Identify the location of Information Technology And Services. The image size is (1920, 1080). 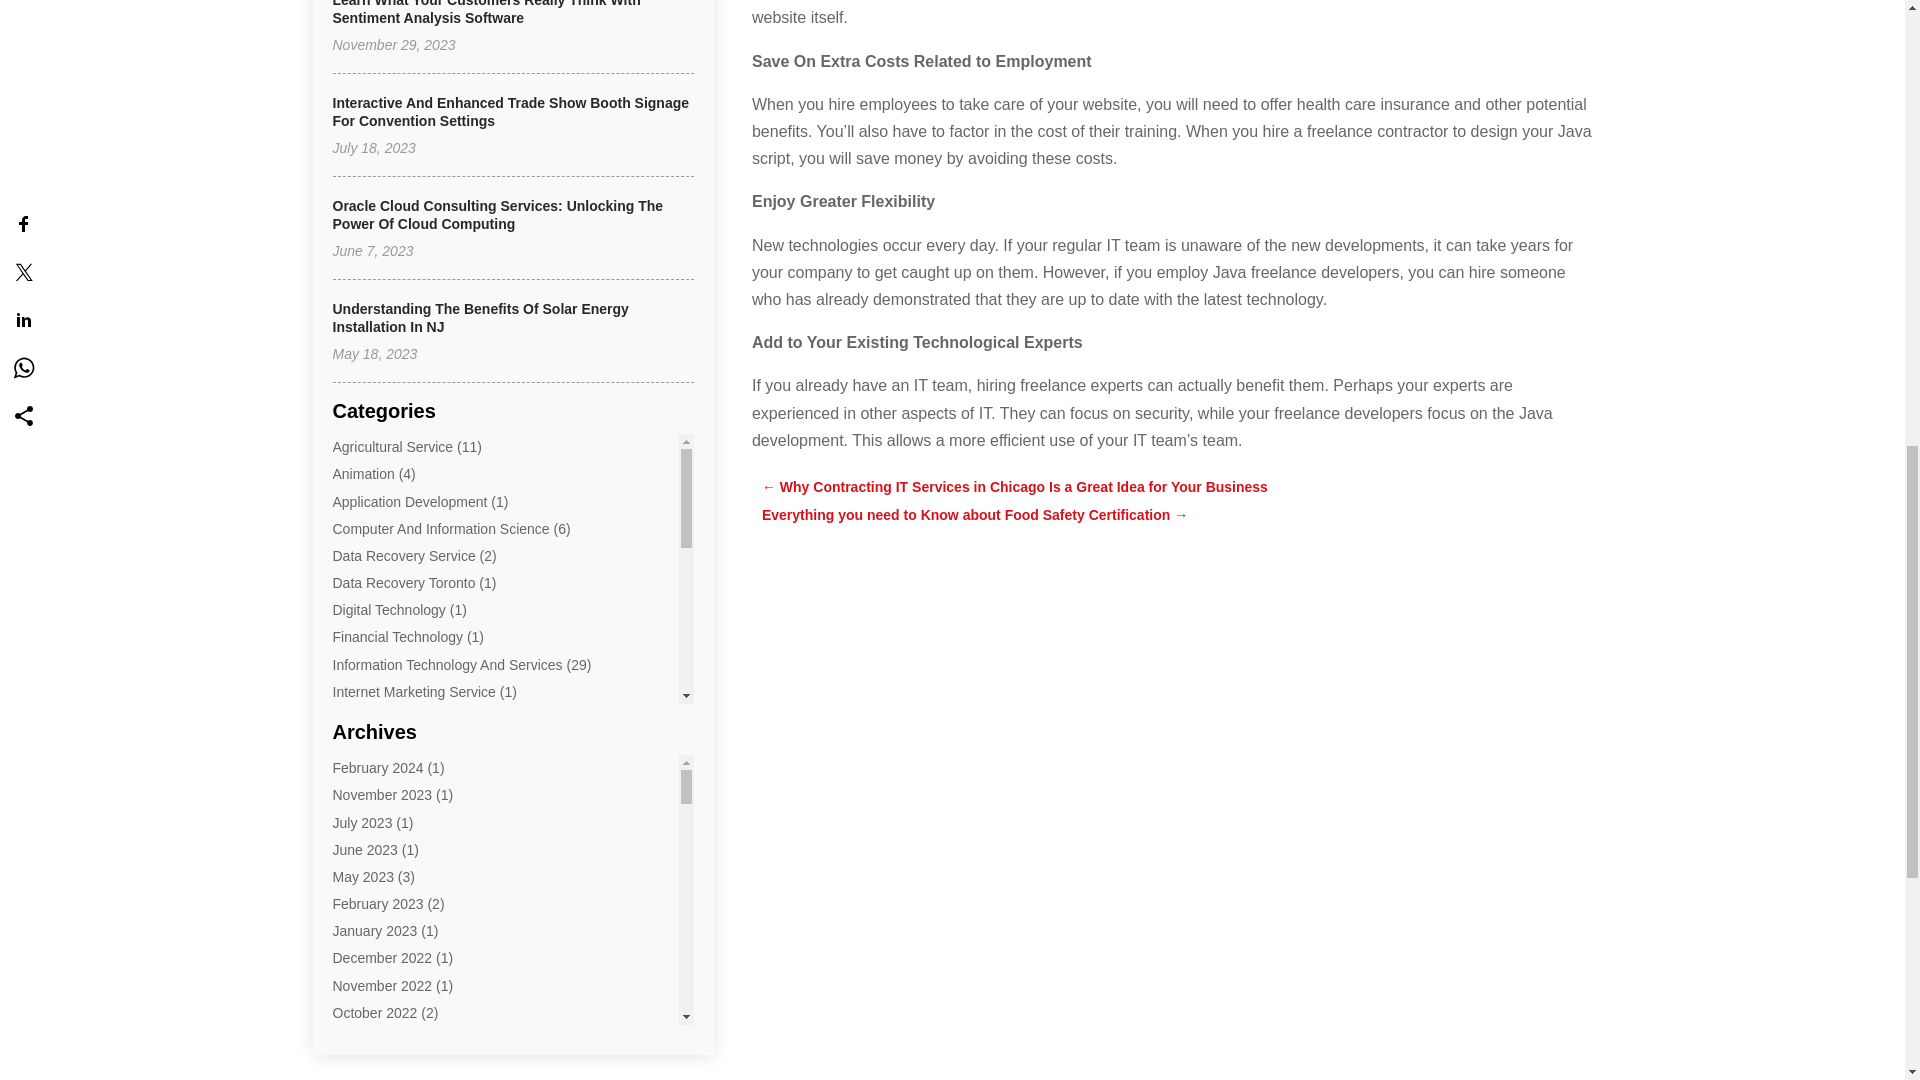
(447, 664).